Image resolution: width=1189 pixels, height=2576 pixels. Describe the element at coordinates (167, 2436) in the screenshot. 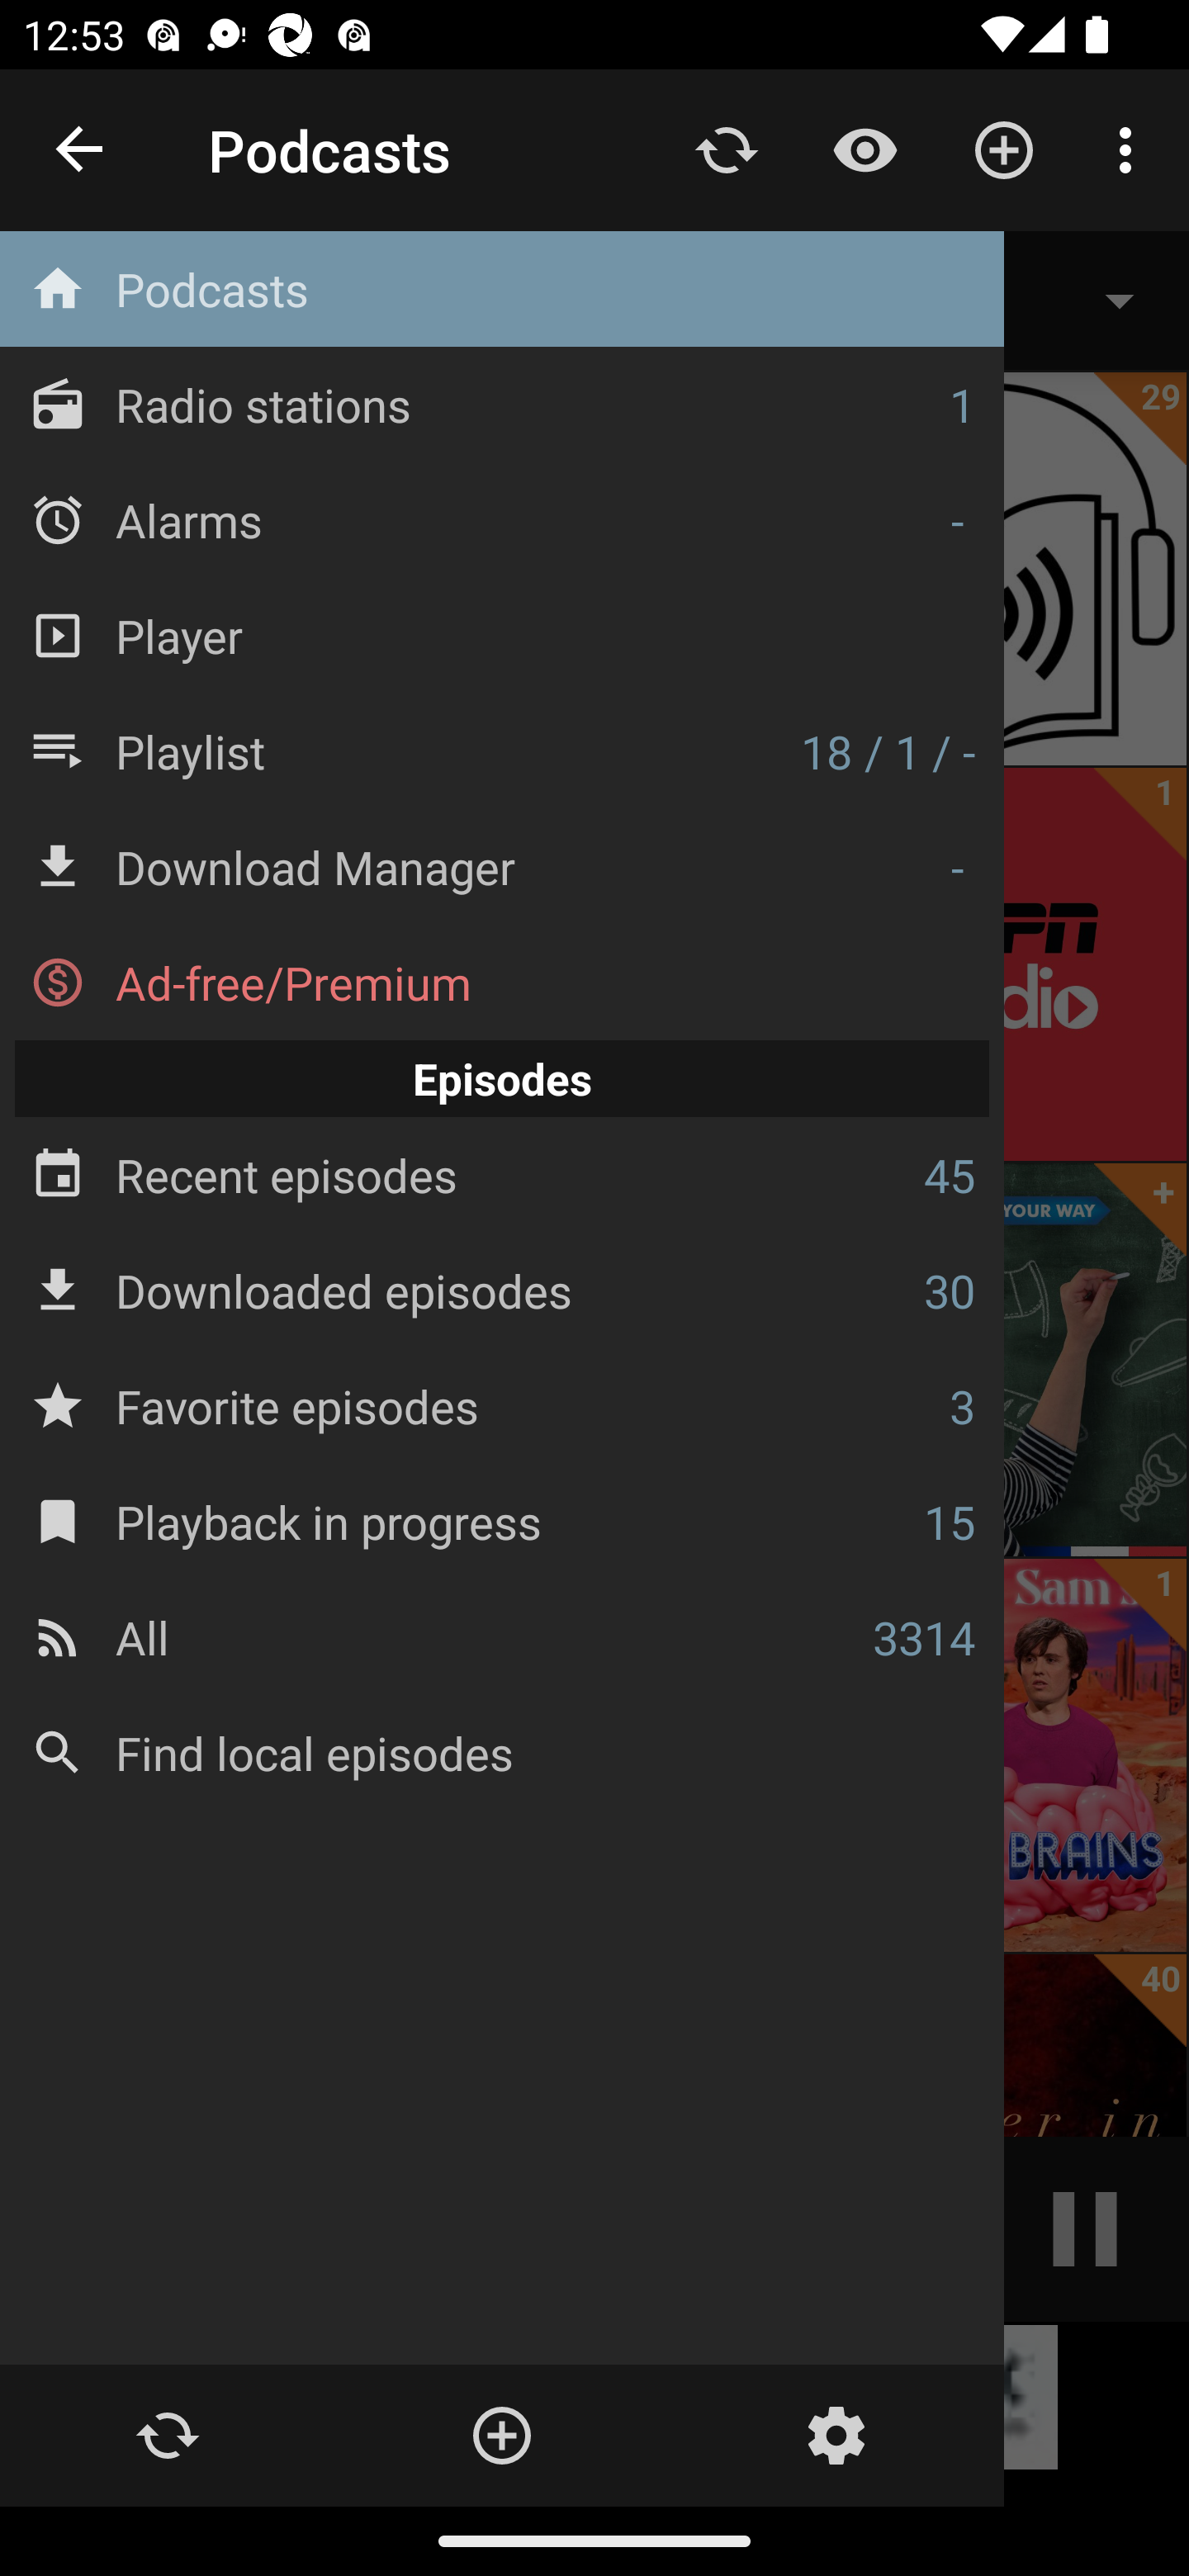

I see `Update` at that location.